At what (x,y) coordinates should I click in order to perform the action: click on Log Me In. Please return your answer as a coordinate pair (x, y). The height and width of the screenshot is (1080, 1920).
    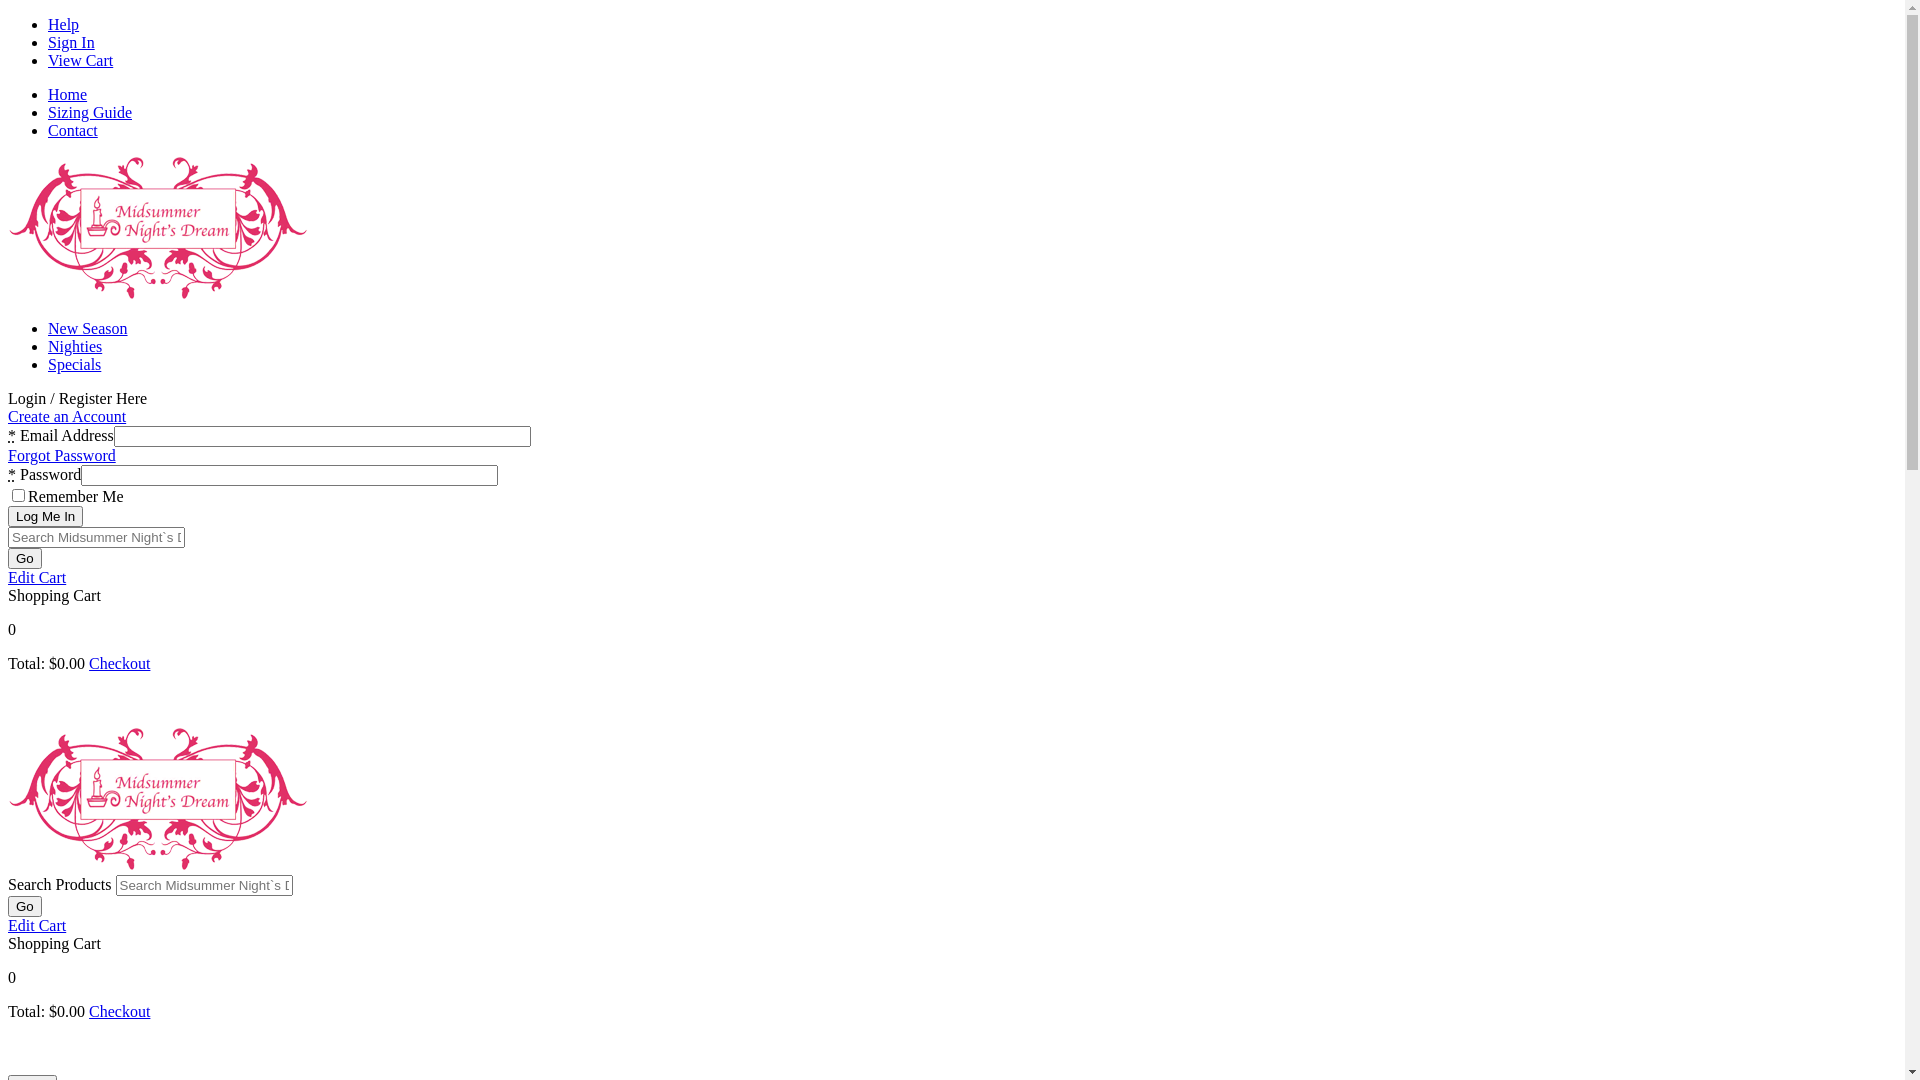
    Looking at the image, I should click on (46, 516).